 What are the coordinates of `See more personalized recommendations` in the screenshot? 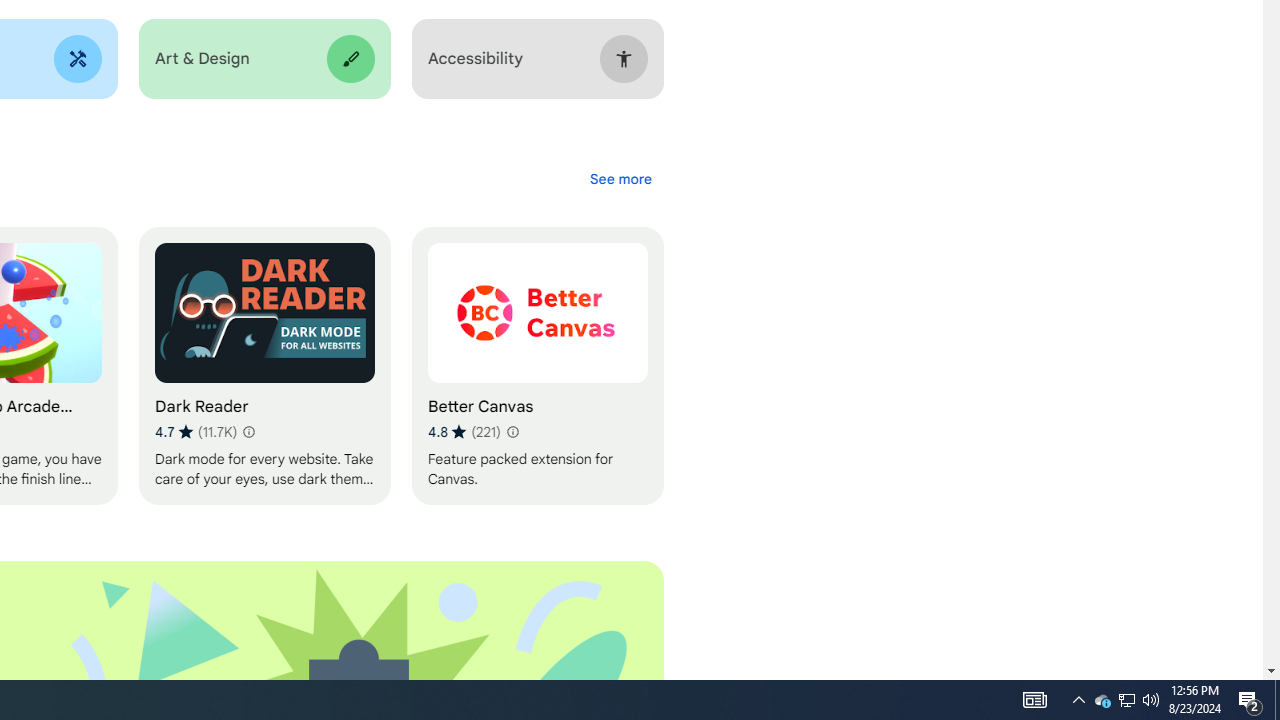 It's located at (620, 178).